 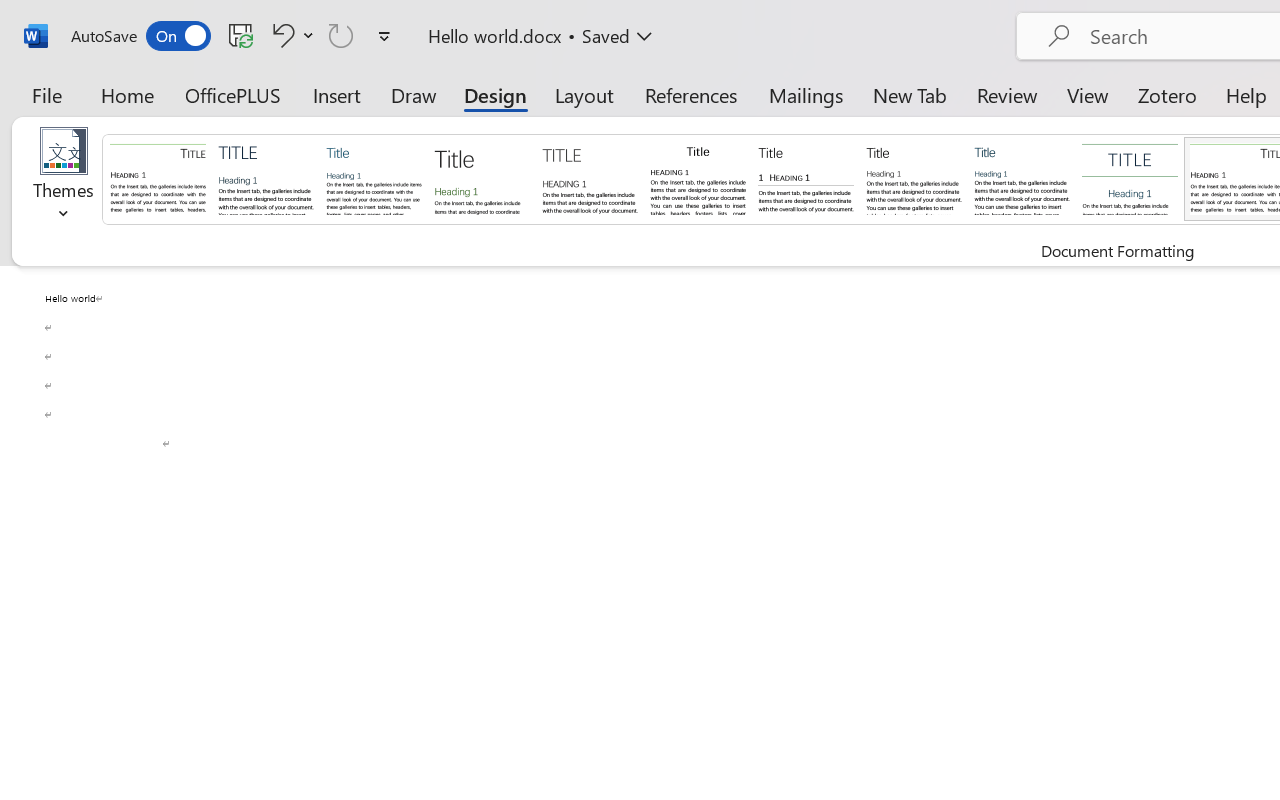 I want to click on Black & White (Capitalized), so click(x=590, y=178).